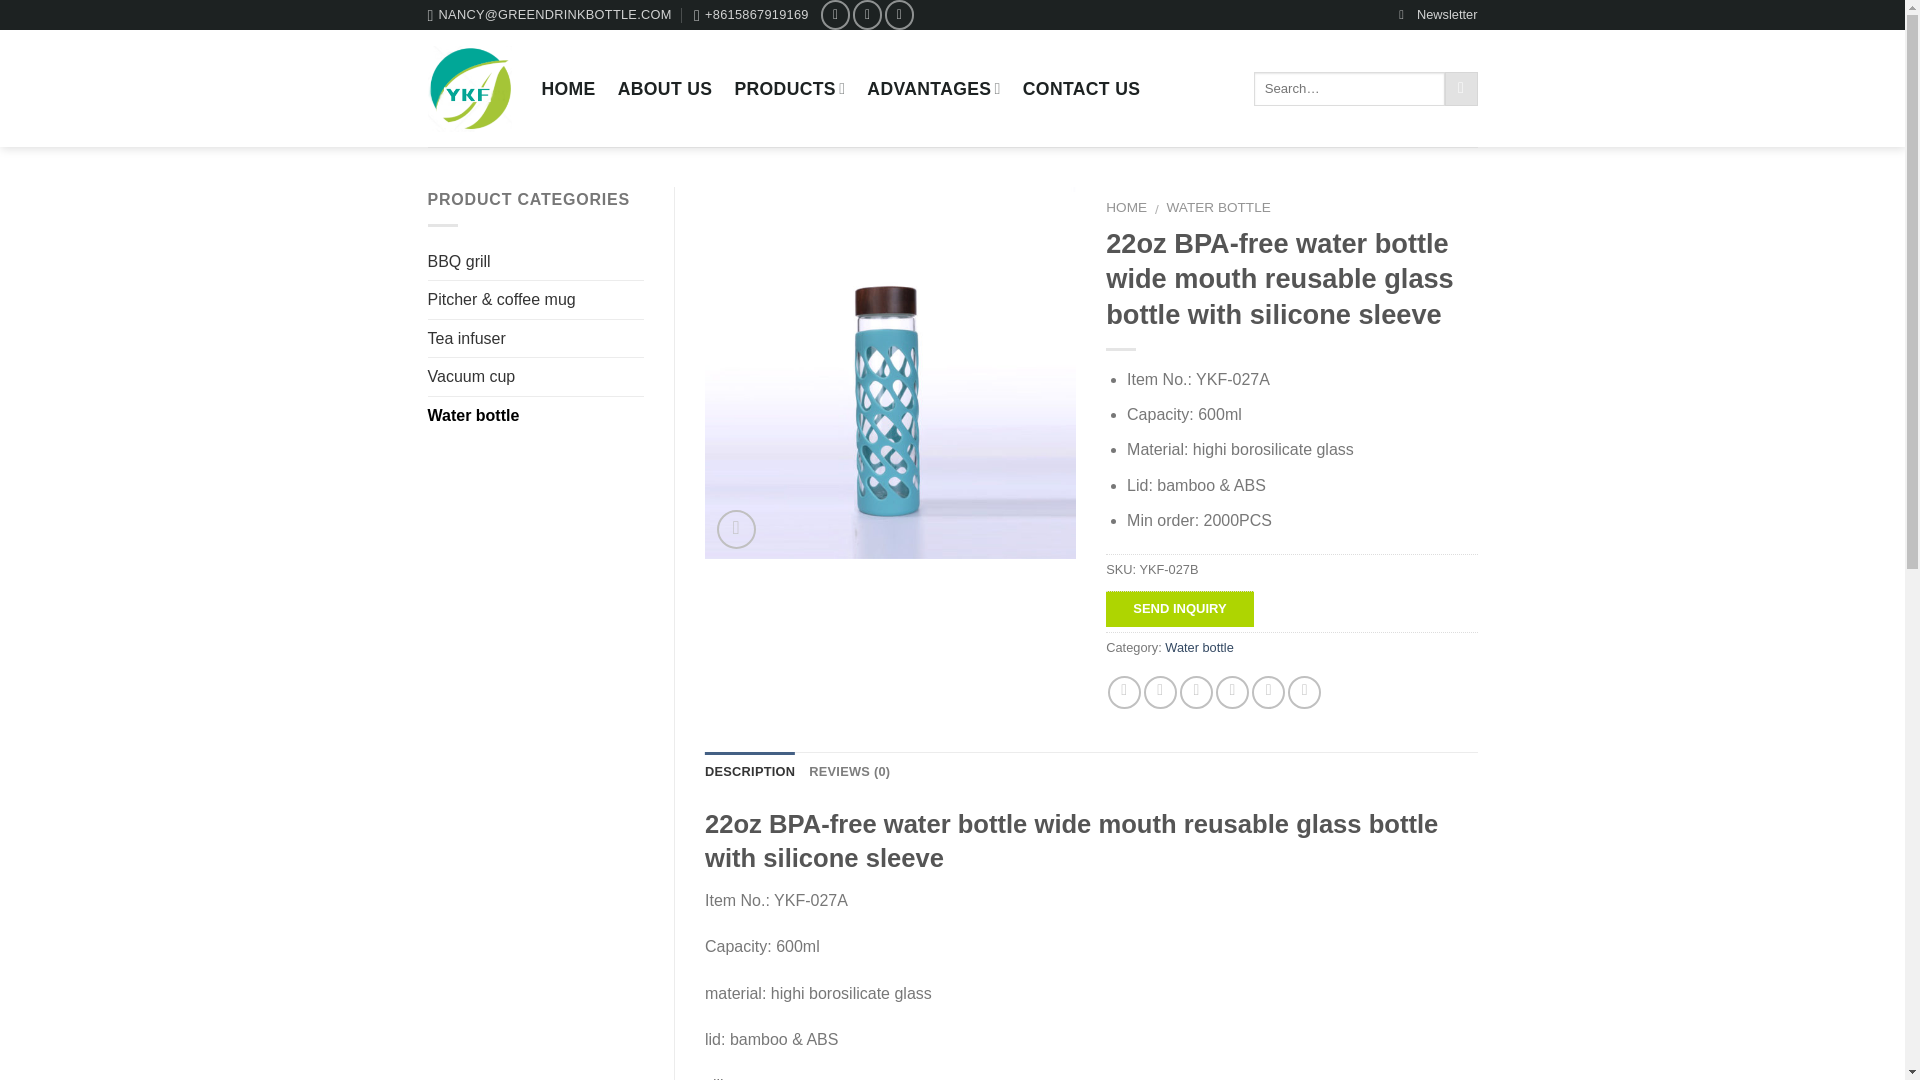 The height and width of the screenshot is (1080, 1920). I want to click on CONTACT US, so click(1082, 88).